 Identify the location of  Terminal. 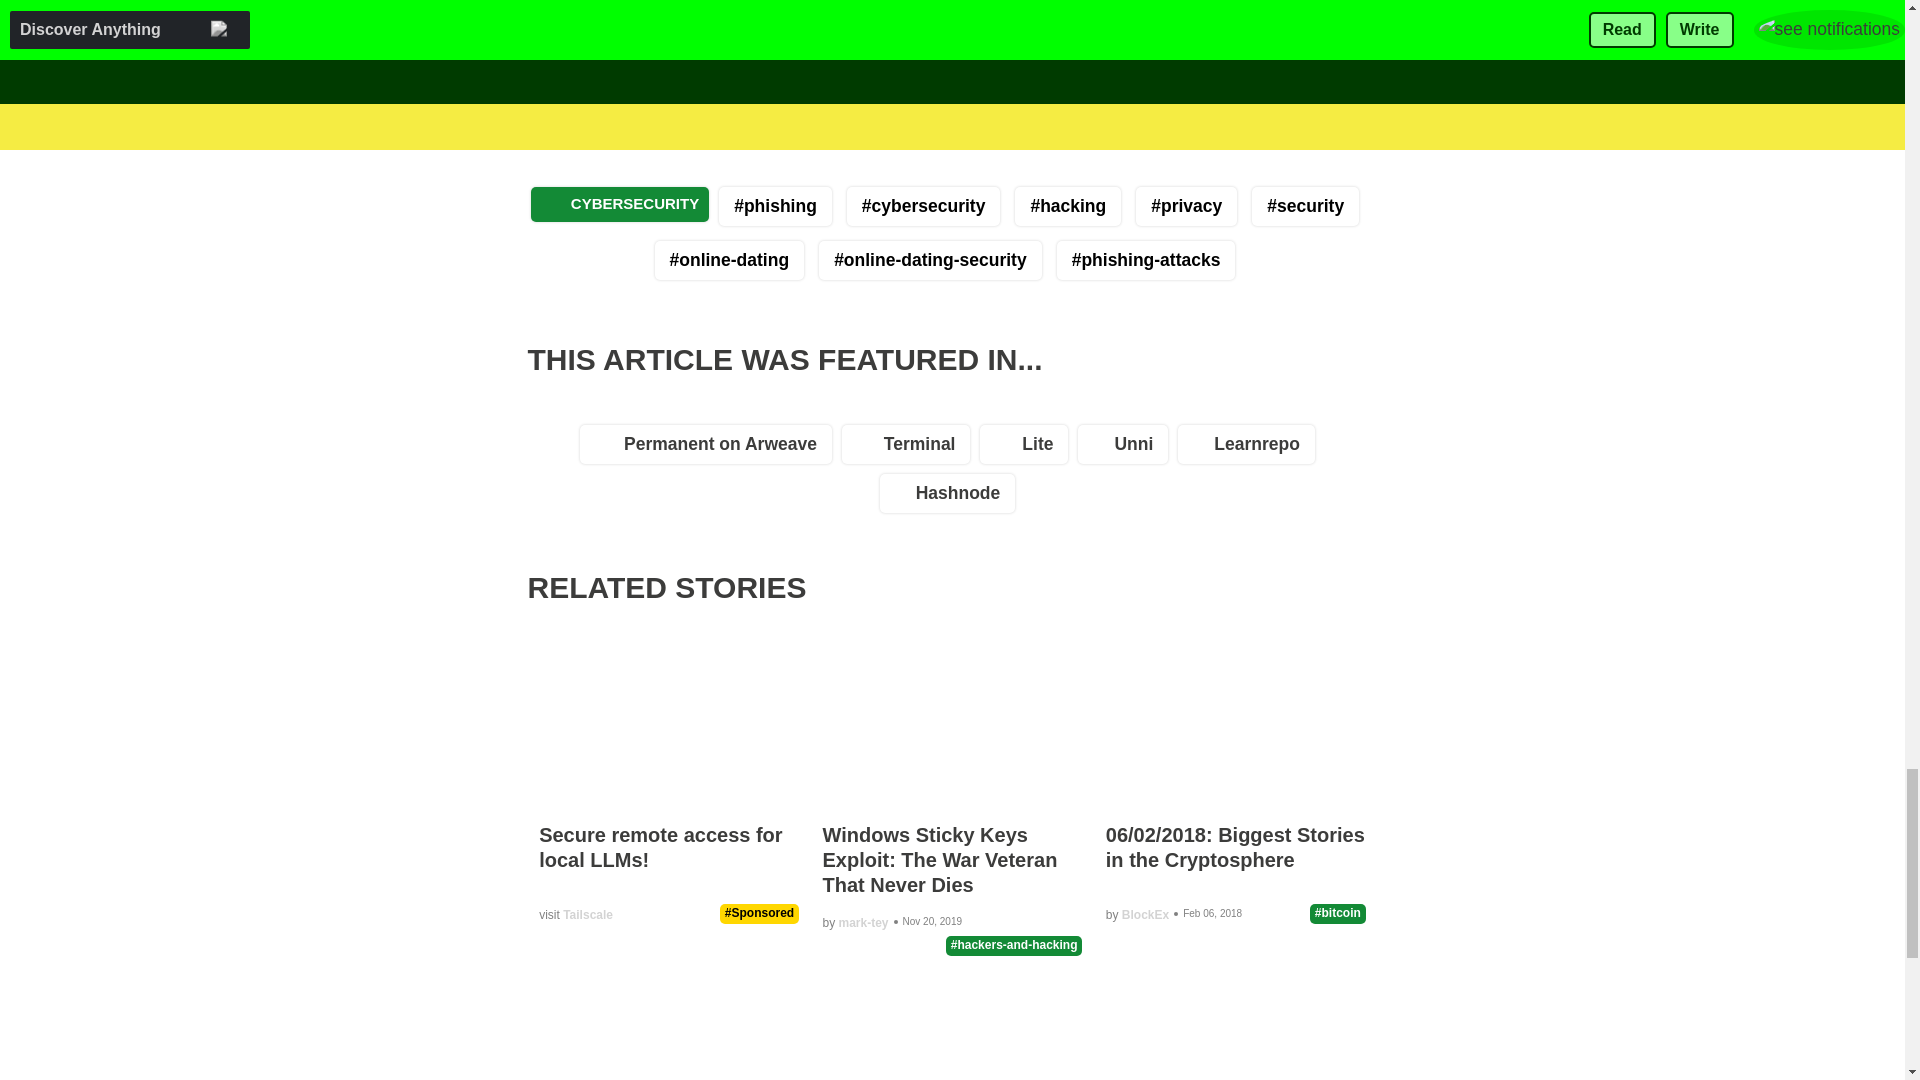
(912, 450).